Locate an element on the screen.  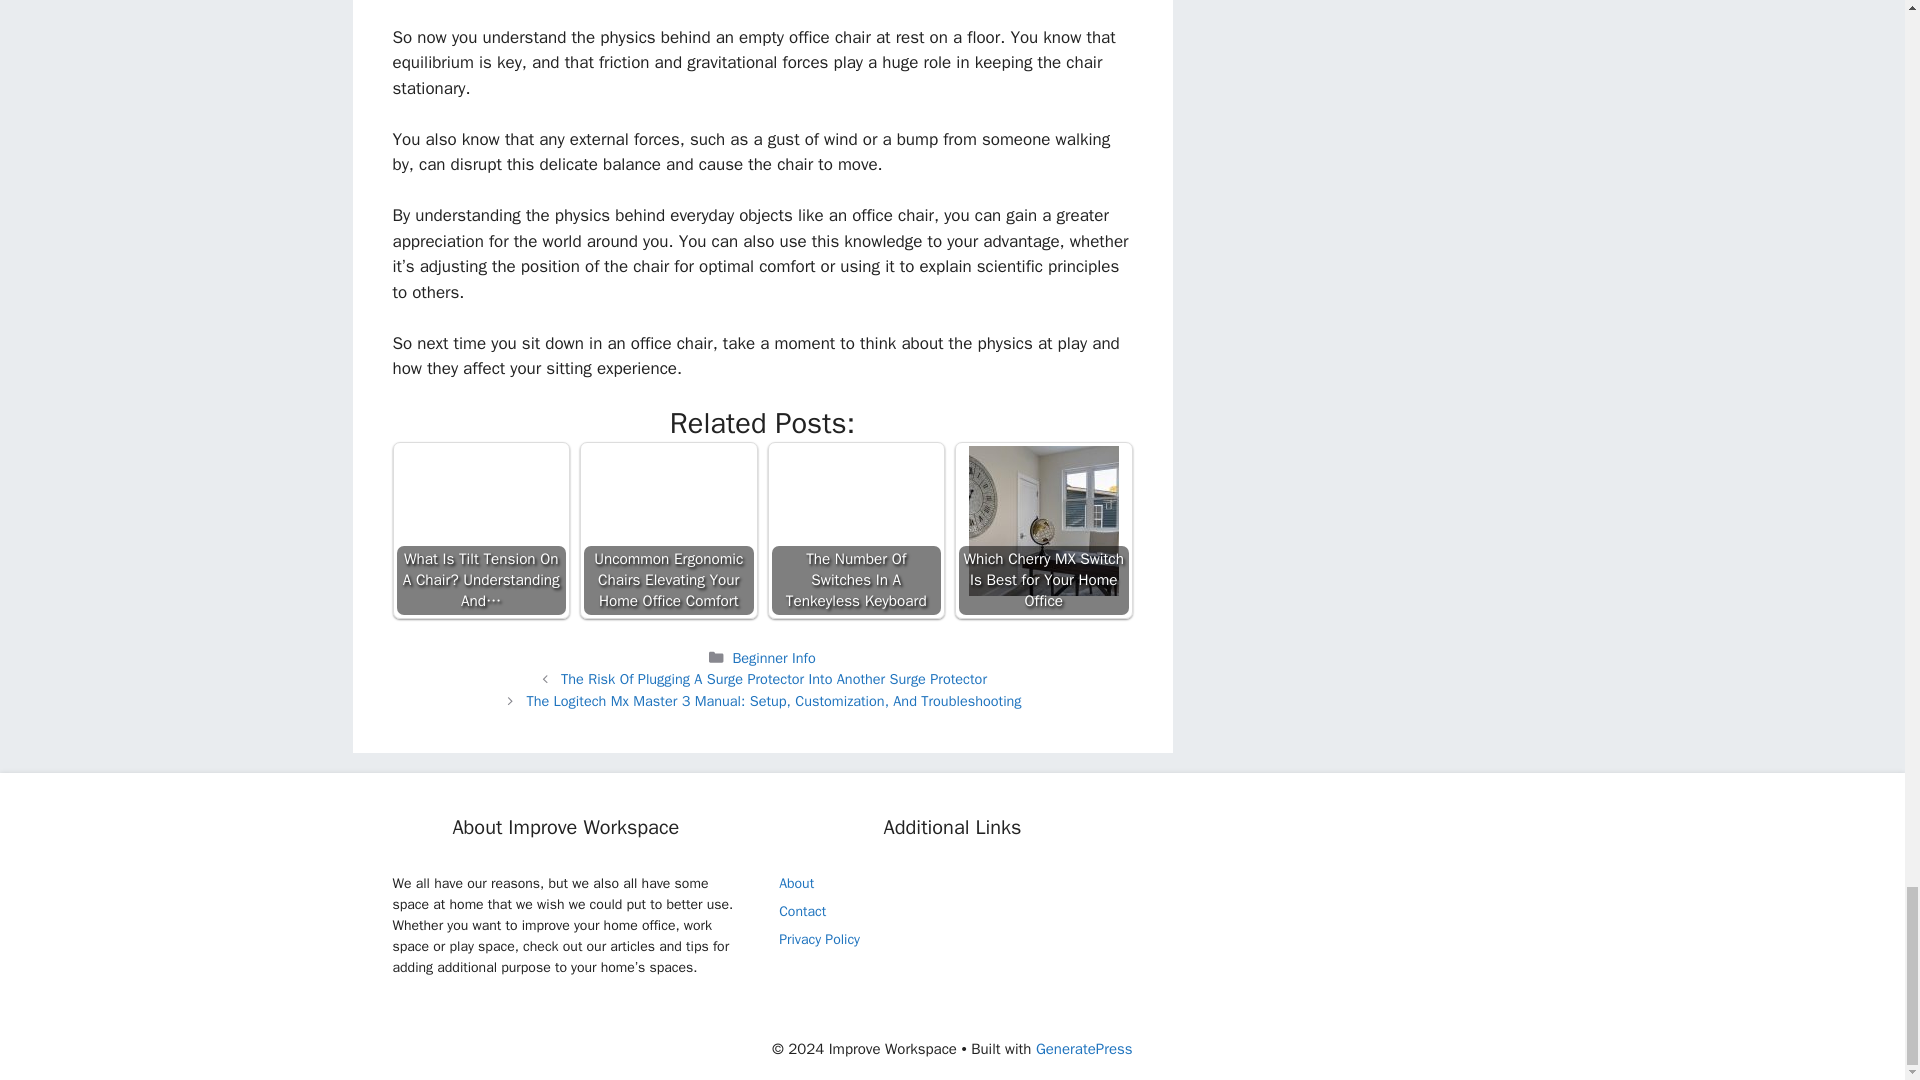
The Number Of Switches In A Tenkeyless Keyboard is located at coordinates (856, 530).